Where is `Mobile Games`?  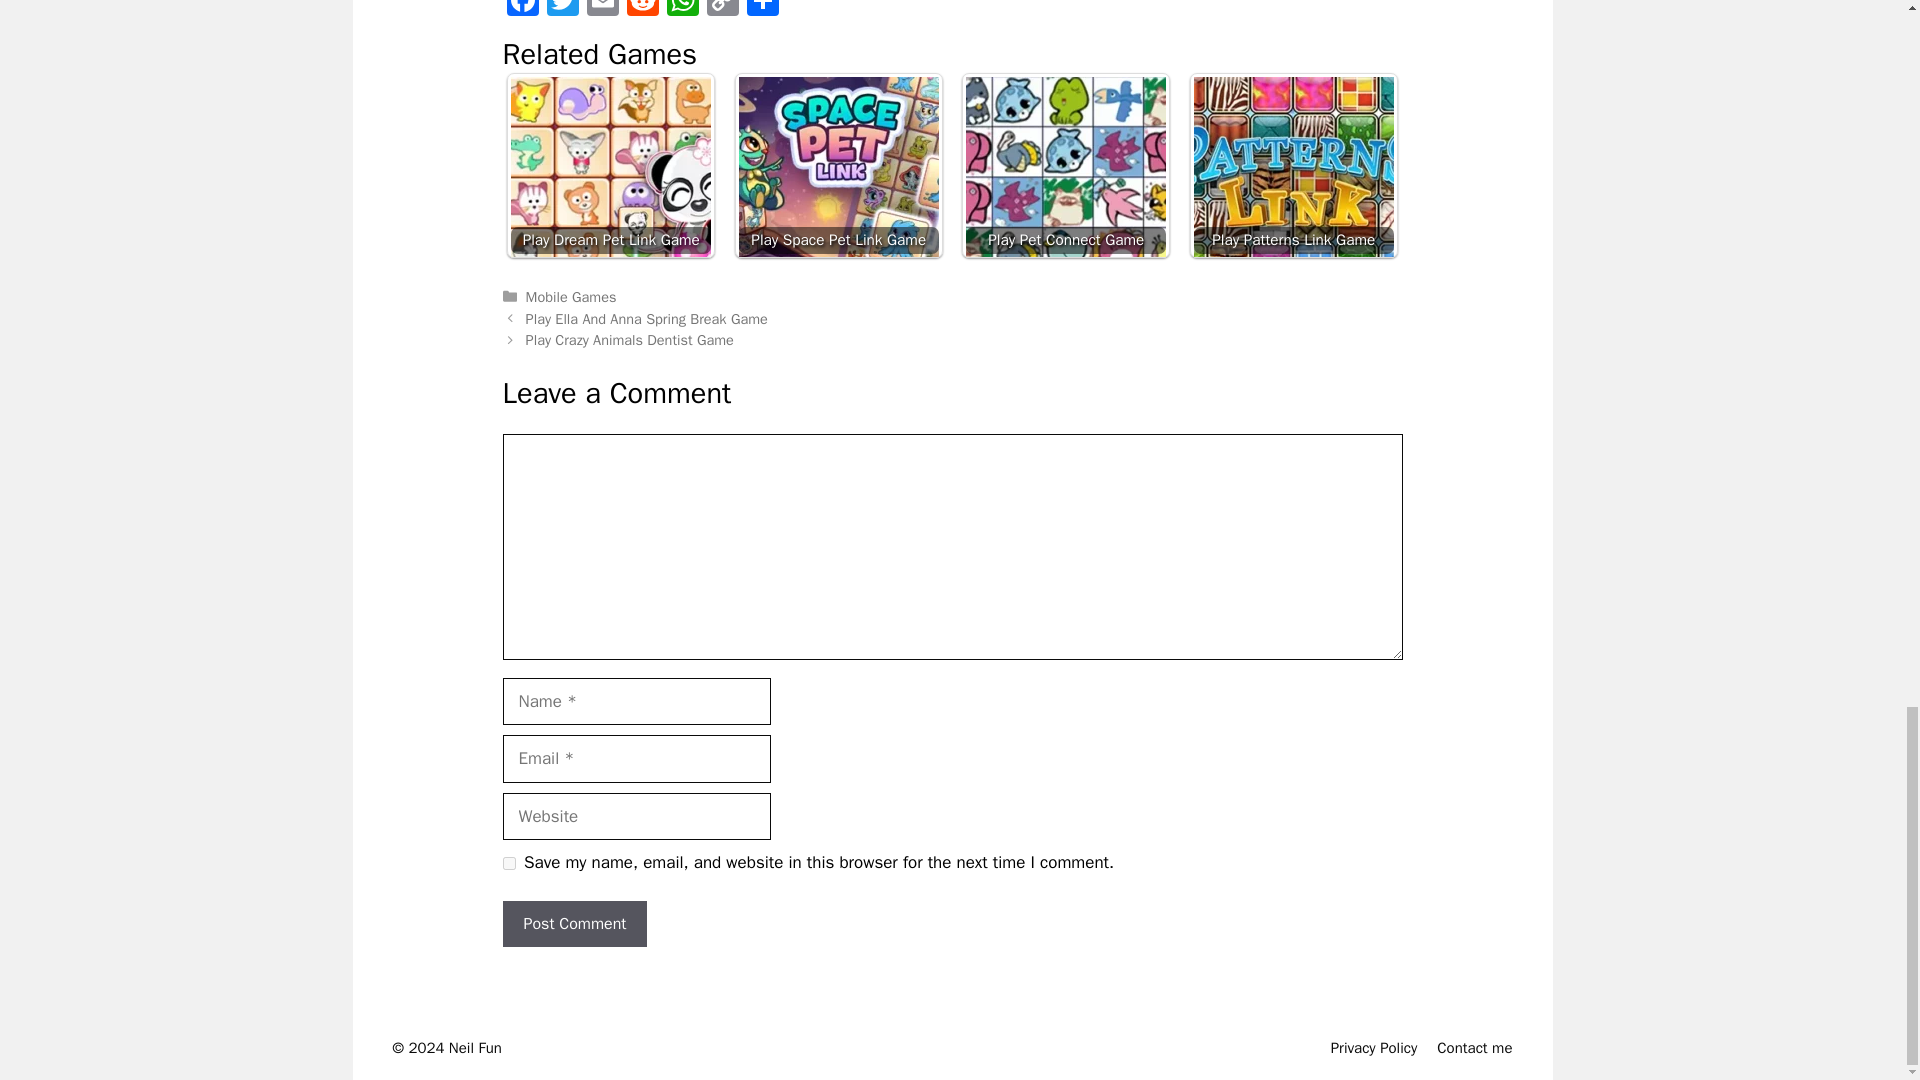 Mobile Games is located at coordinates (571, 296).